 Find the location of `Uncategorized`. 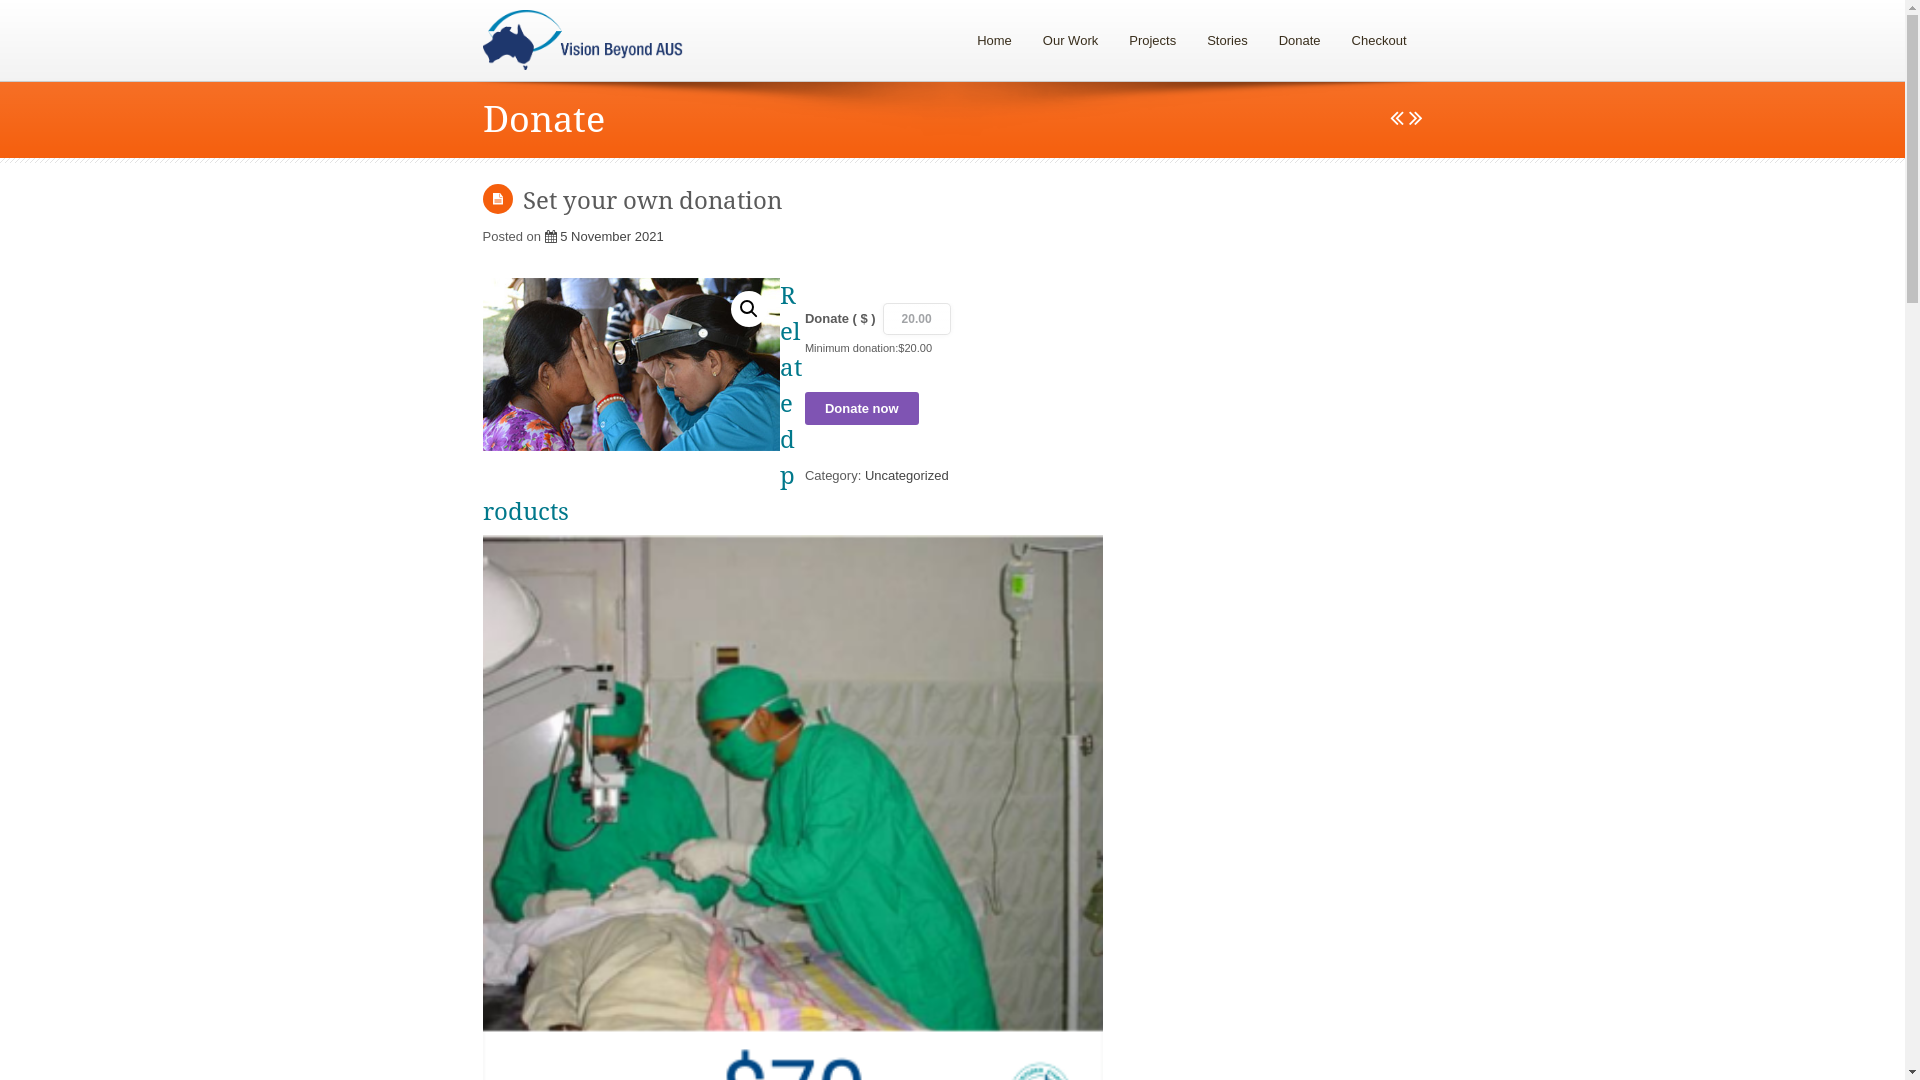

Uncategorized is located at coordinates (907, 476).